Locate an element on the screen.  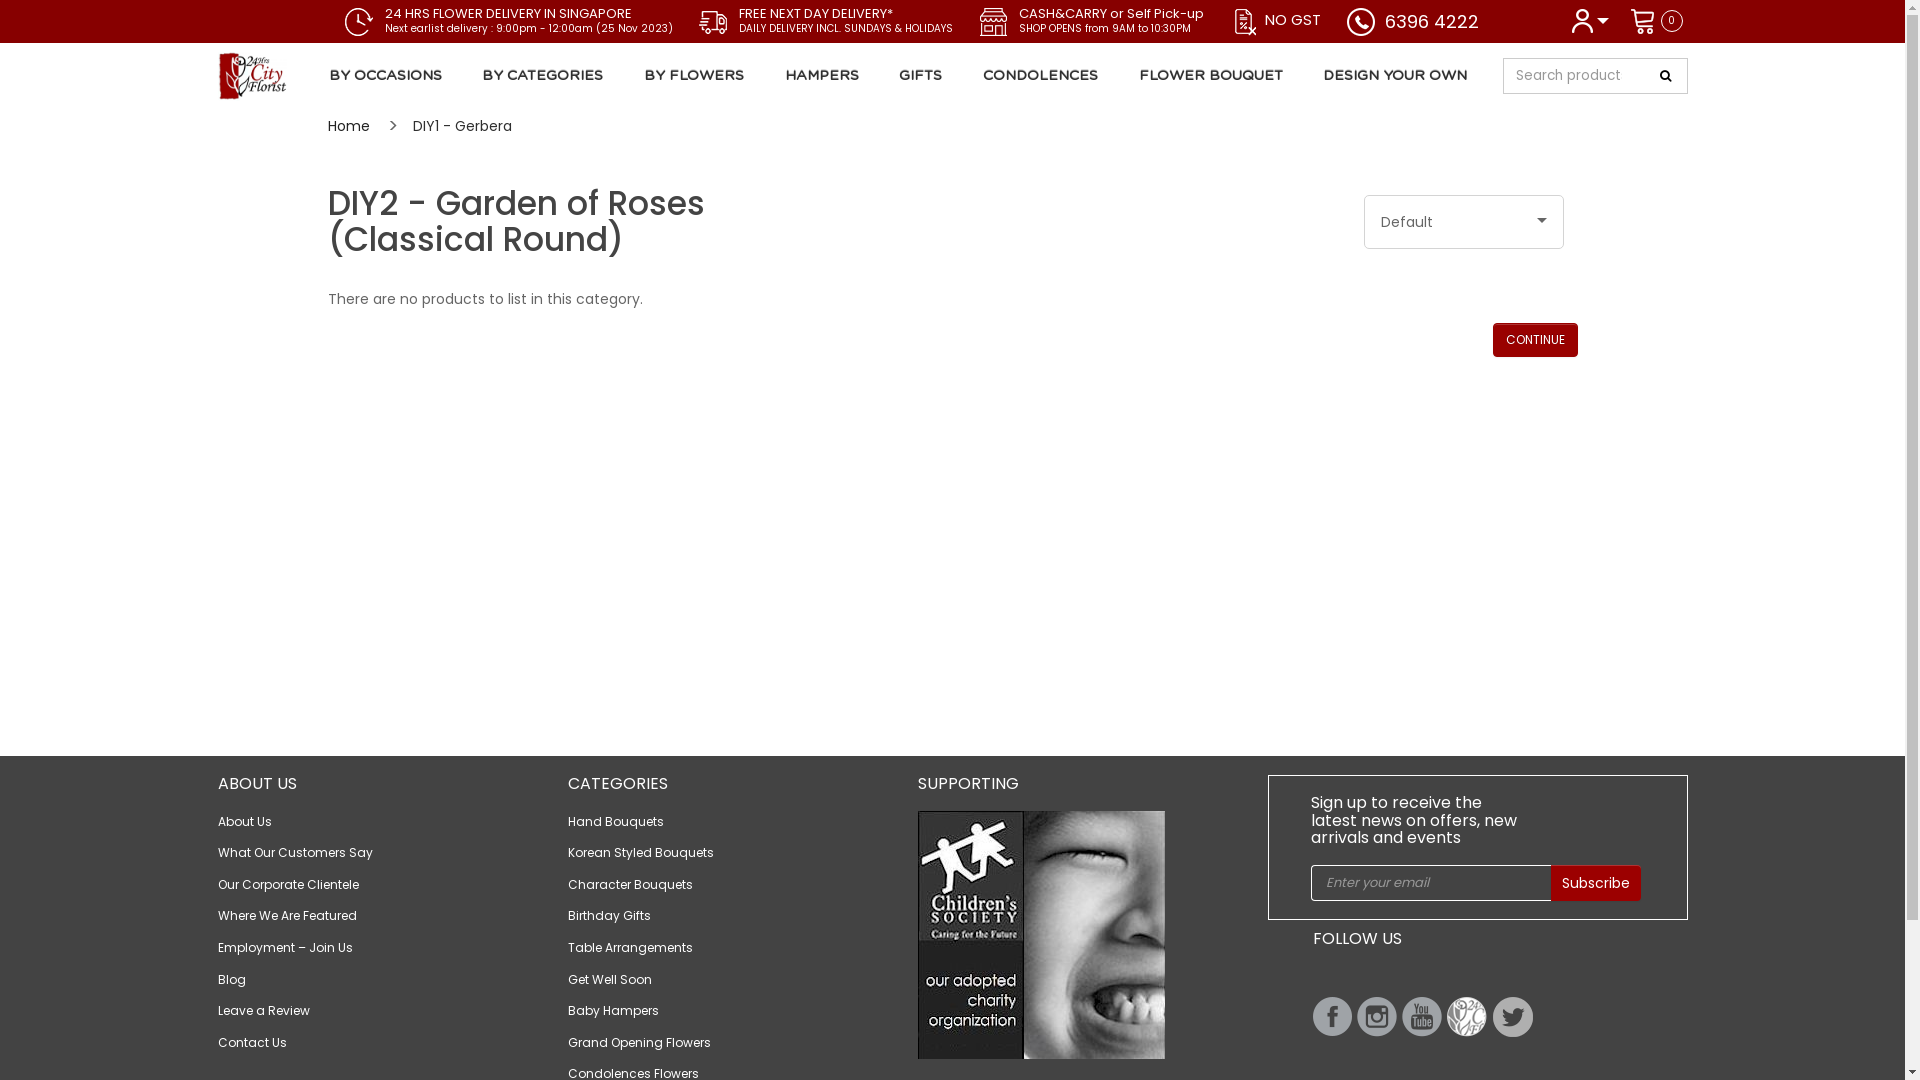
DIY1 - Gerbera is located at coordinates (462, 126).